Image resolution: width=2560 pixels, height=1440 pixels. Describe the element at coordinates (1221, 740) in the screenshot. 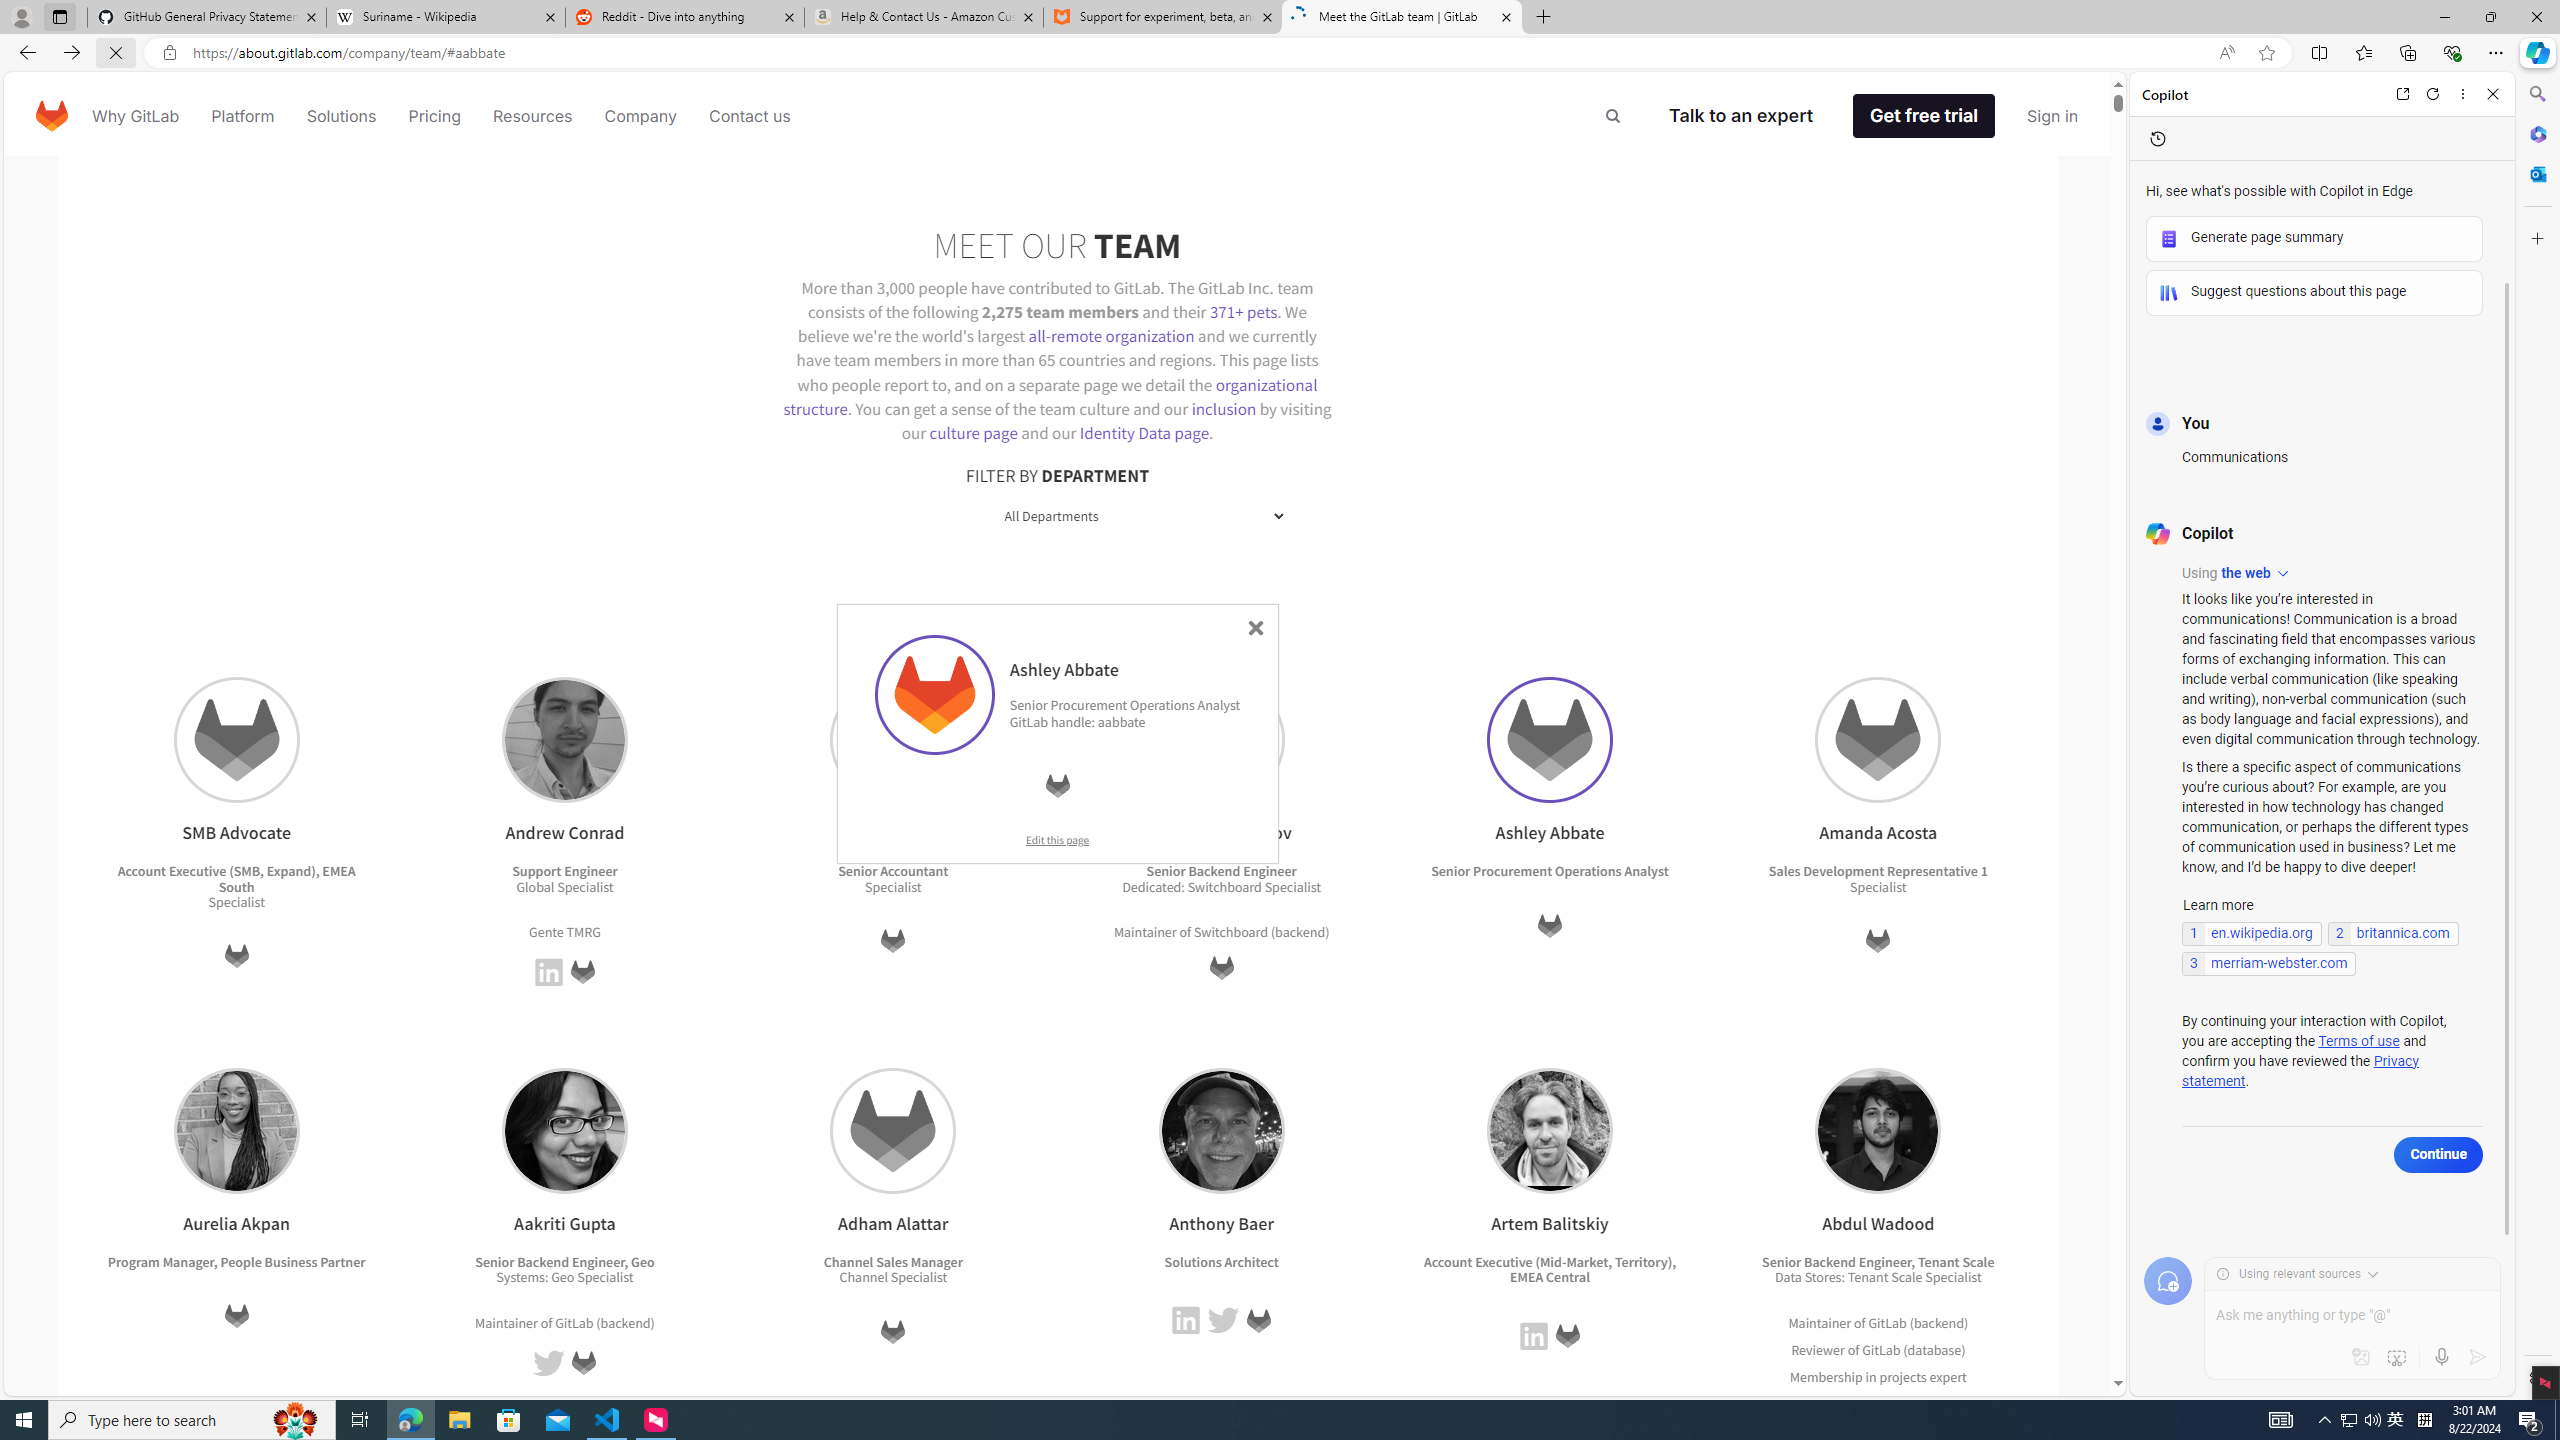

I see `Andrey Ruzmanov` at that location.